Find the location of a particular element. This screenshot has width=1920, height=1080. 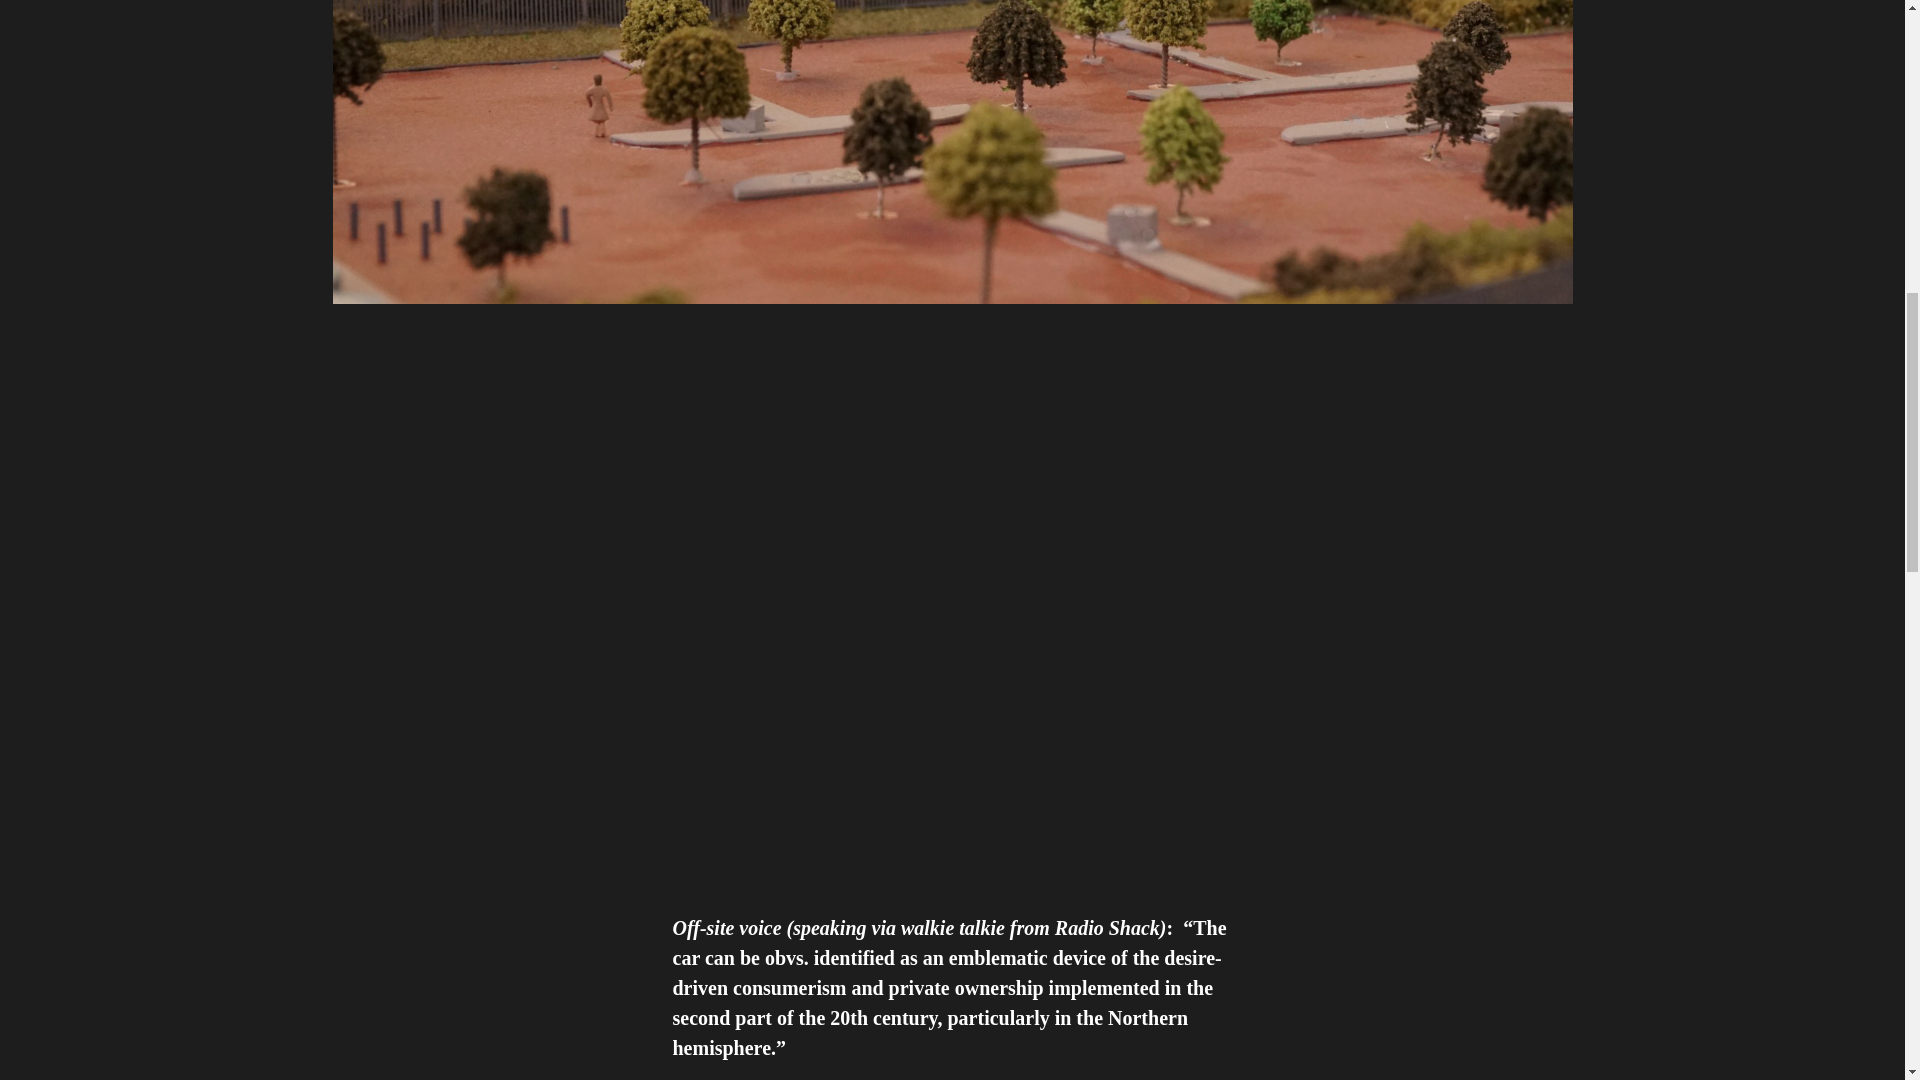

4 is located at coordinates (1088, 620).